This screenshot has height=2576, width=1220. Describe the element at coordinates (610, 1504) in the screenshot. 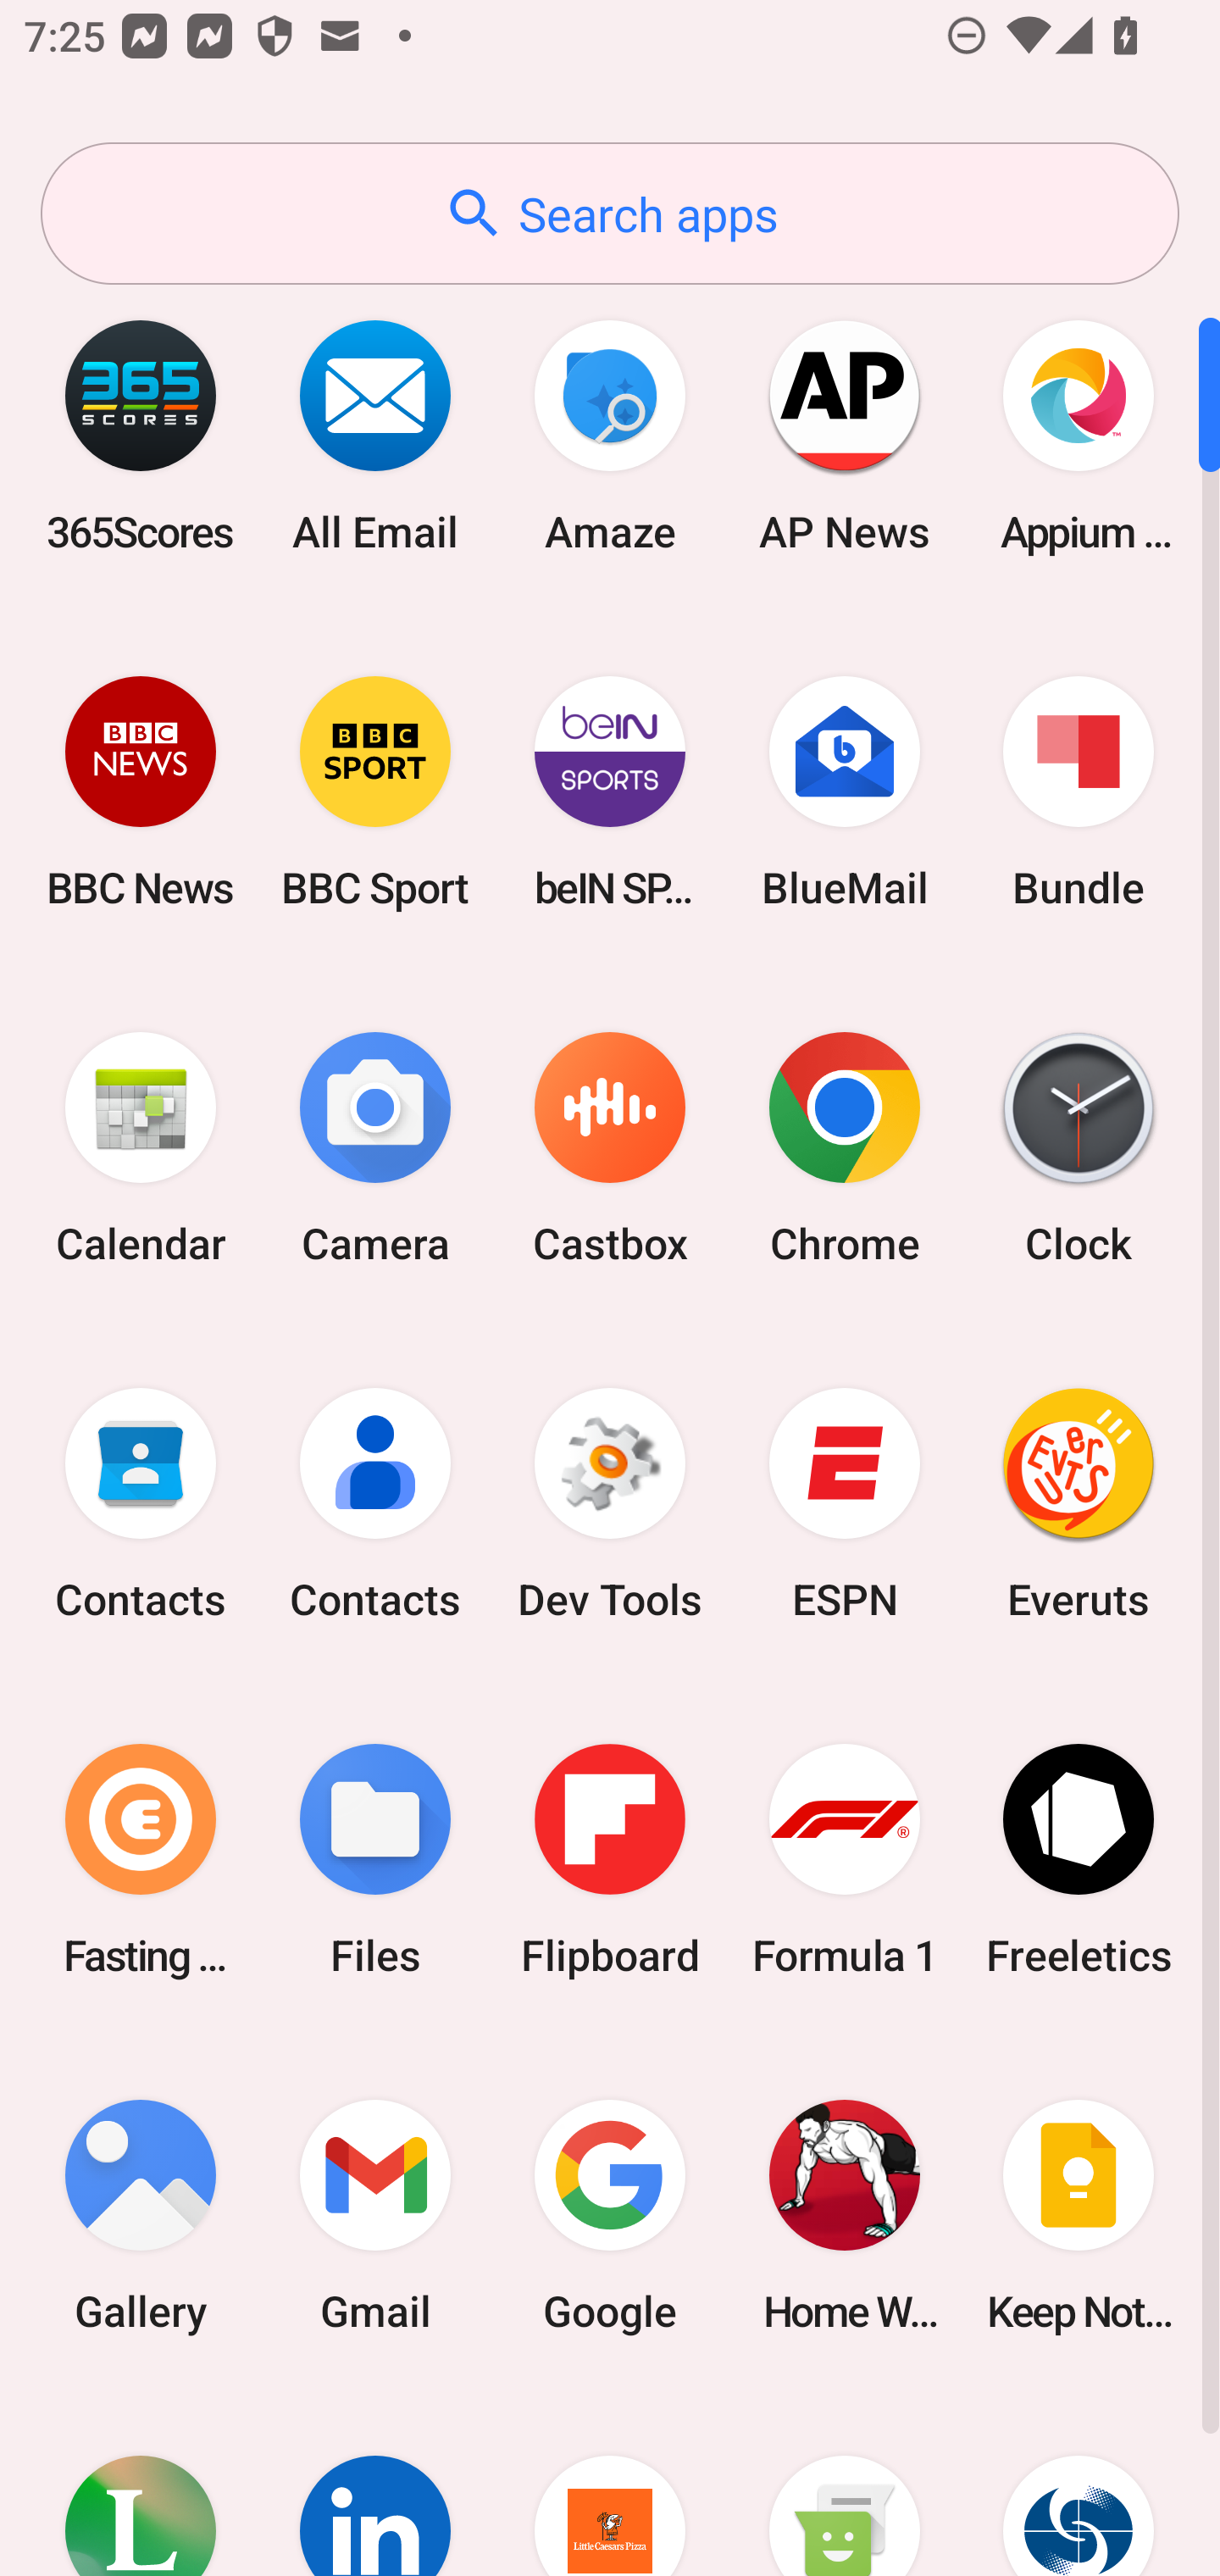

I see `Dev Tools` at that location.